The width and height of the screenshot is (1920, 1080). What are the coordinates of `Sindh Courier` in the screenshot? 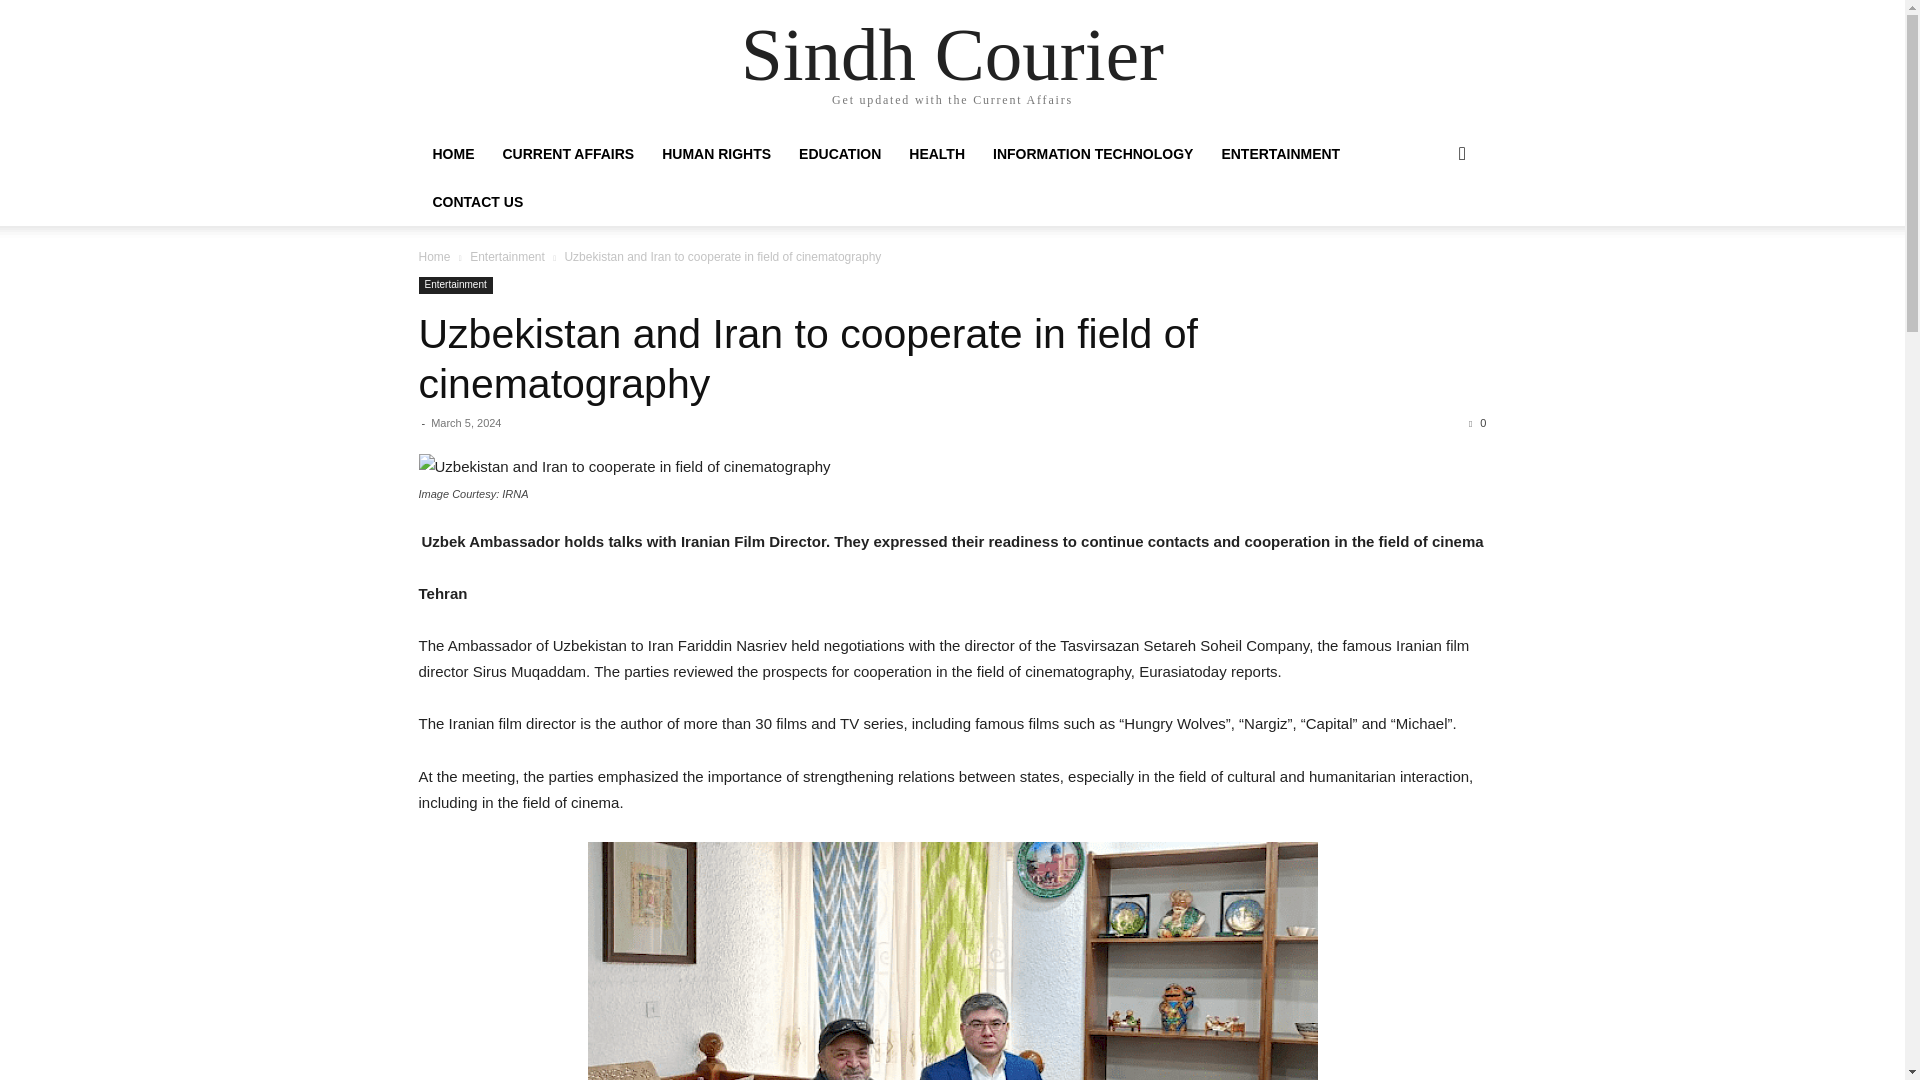 It's located at (952, 54).